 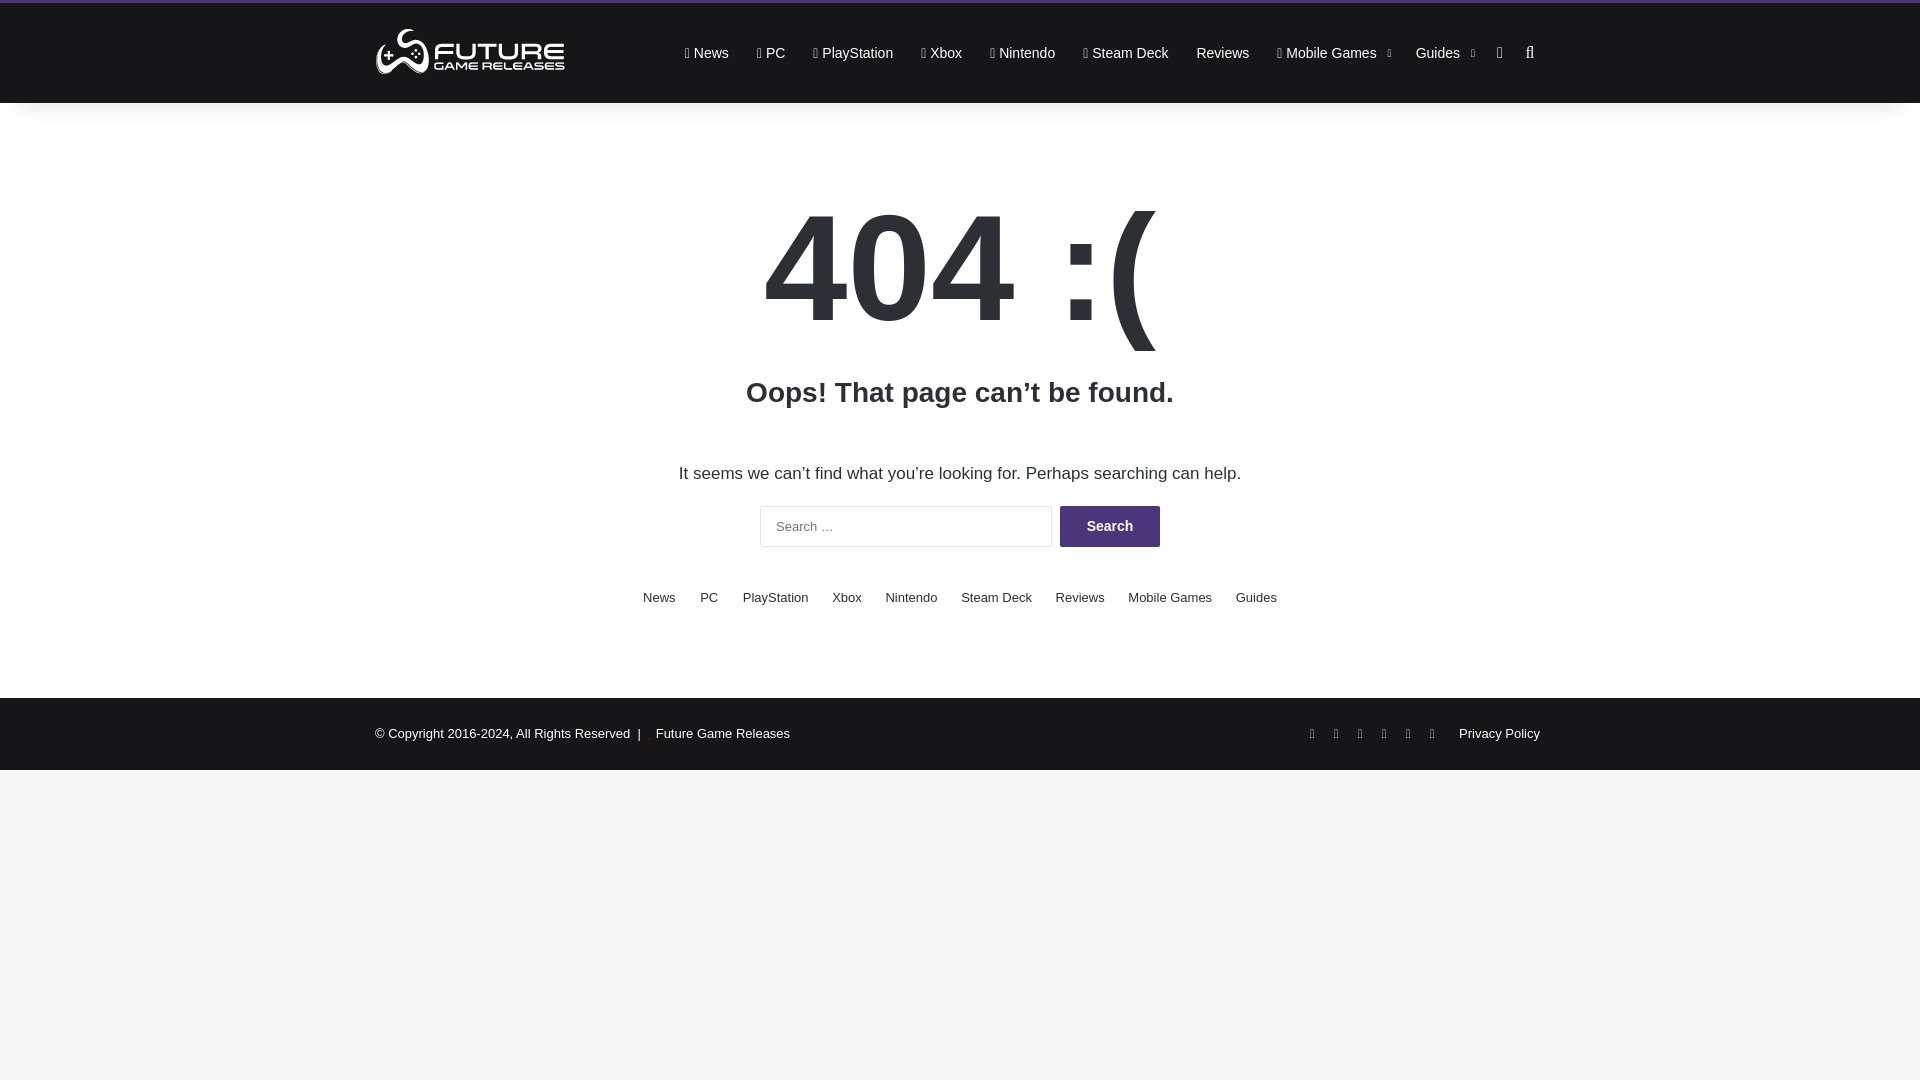 What do you see at coordinates (852, 52) in the screenshot?
I see `PlayStation` at bounding box center [852, 52].